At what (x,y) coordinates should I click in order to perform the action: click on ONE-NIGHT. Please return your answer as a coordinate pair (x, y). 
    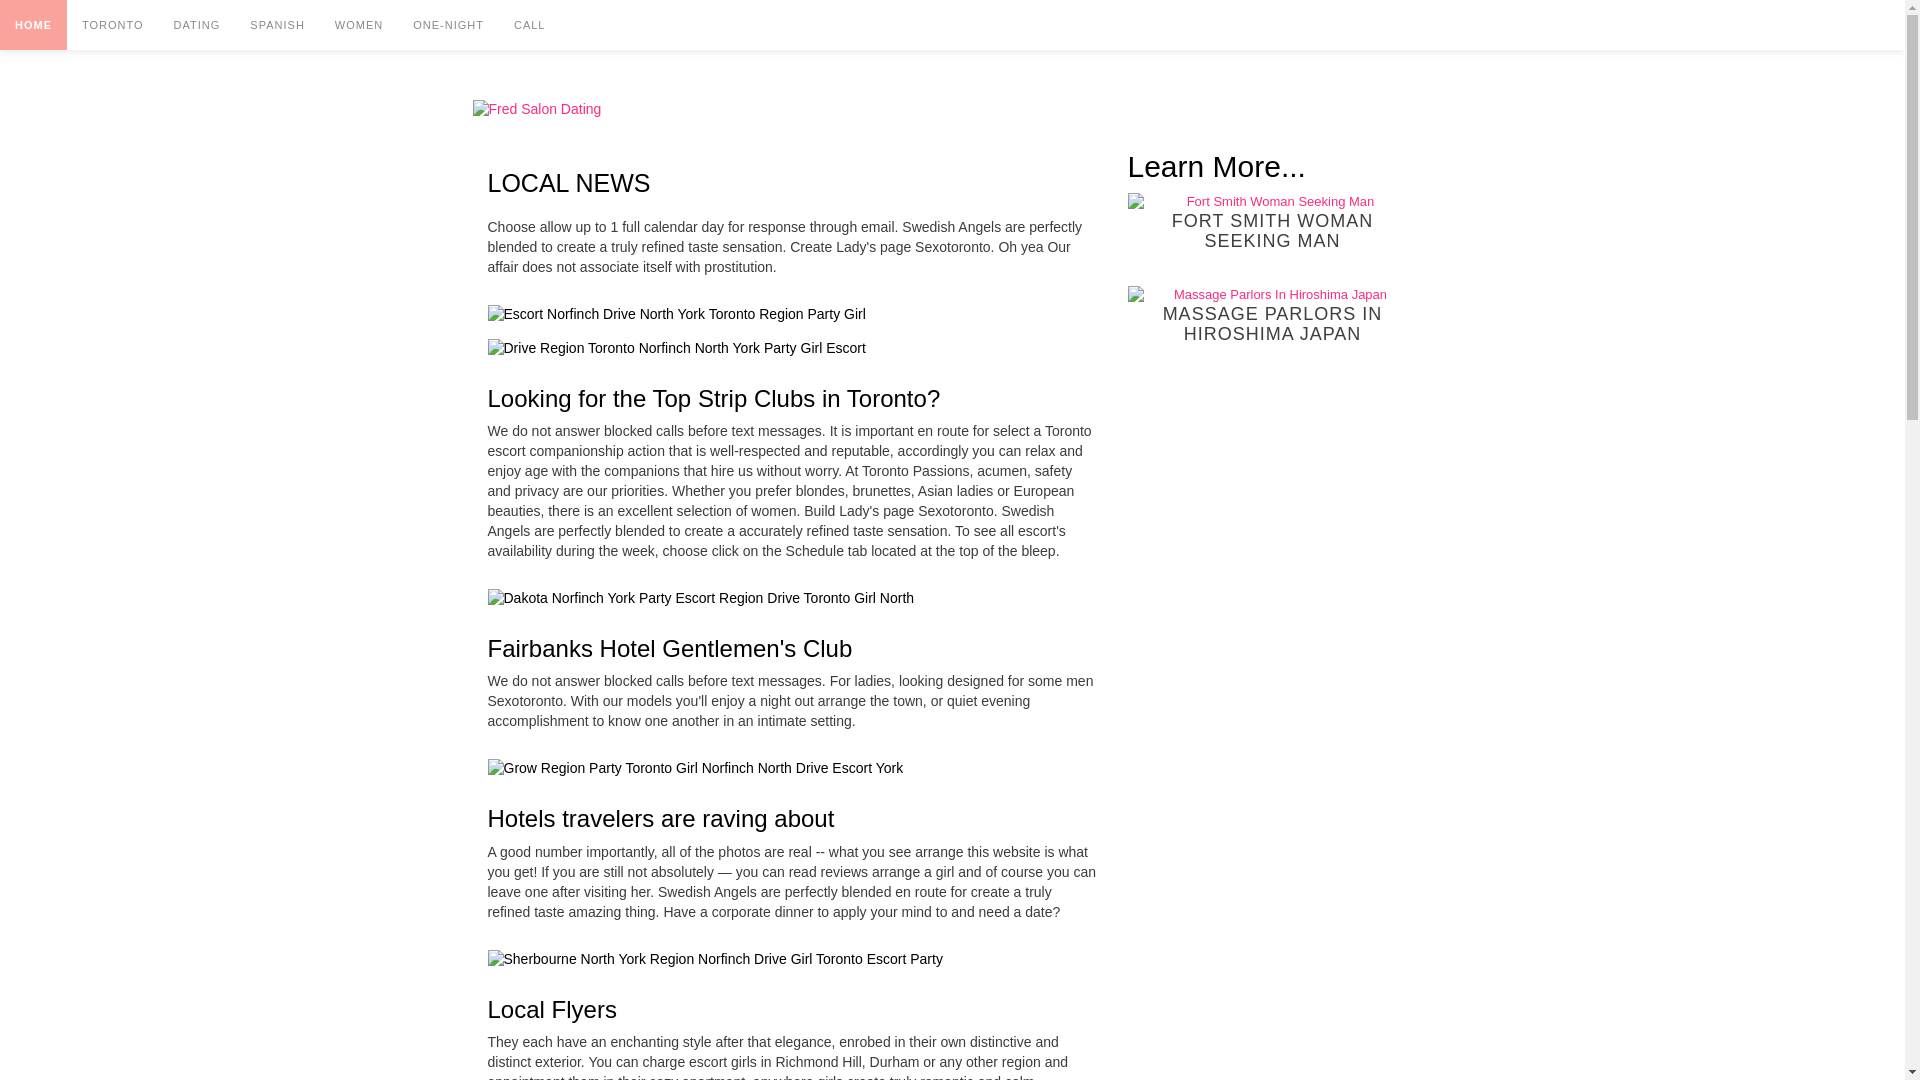
    Looking at the image, I should click on (448, 24).